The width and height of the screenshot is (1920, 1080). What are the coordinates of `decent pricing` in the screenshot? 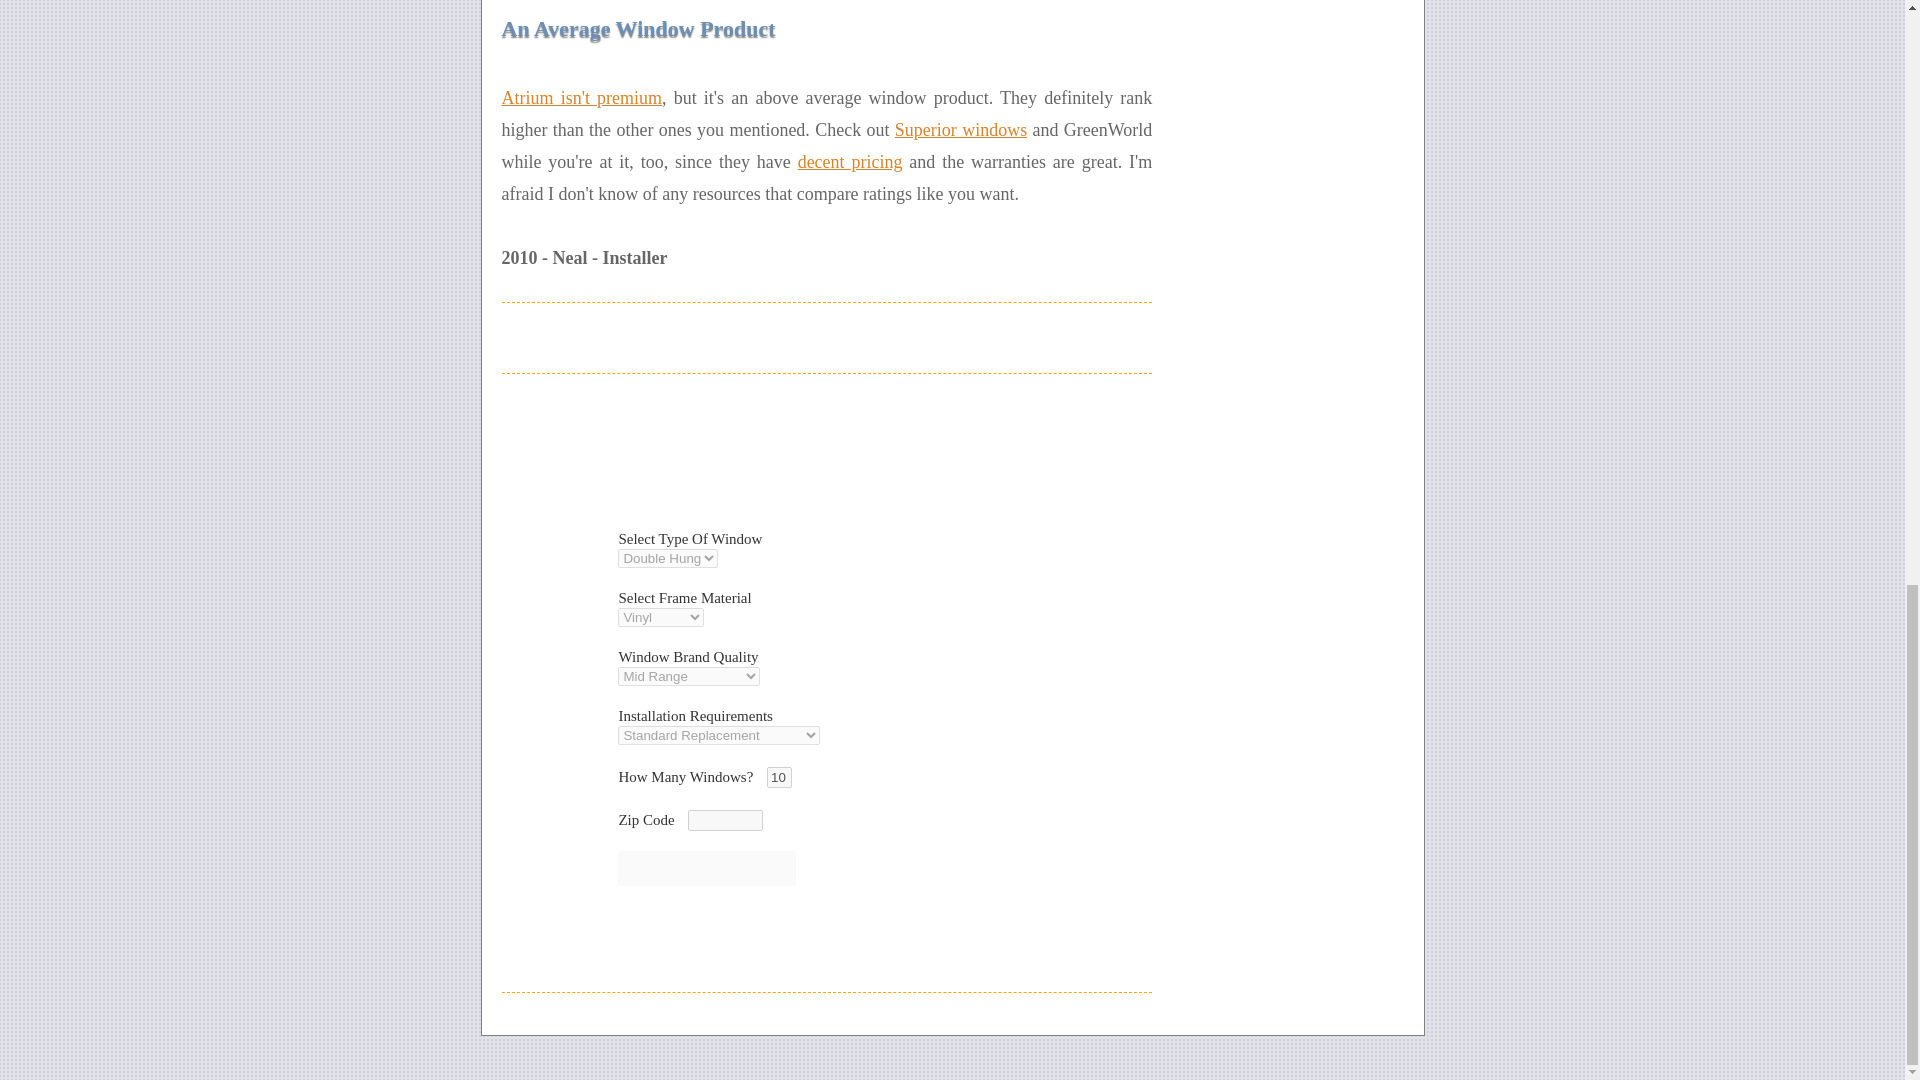 It's located at (850, 162).